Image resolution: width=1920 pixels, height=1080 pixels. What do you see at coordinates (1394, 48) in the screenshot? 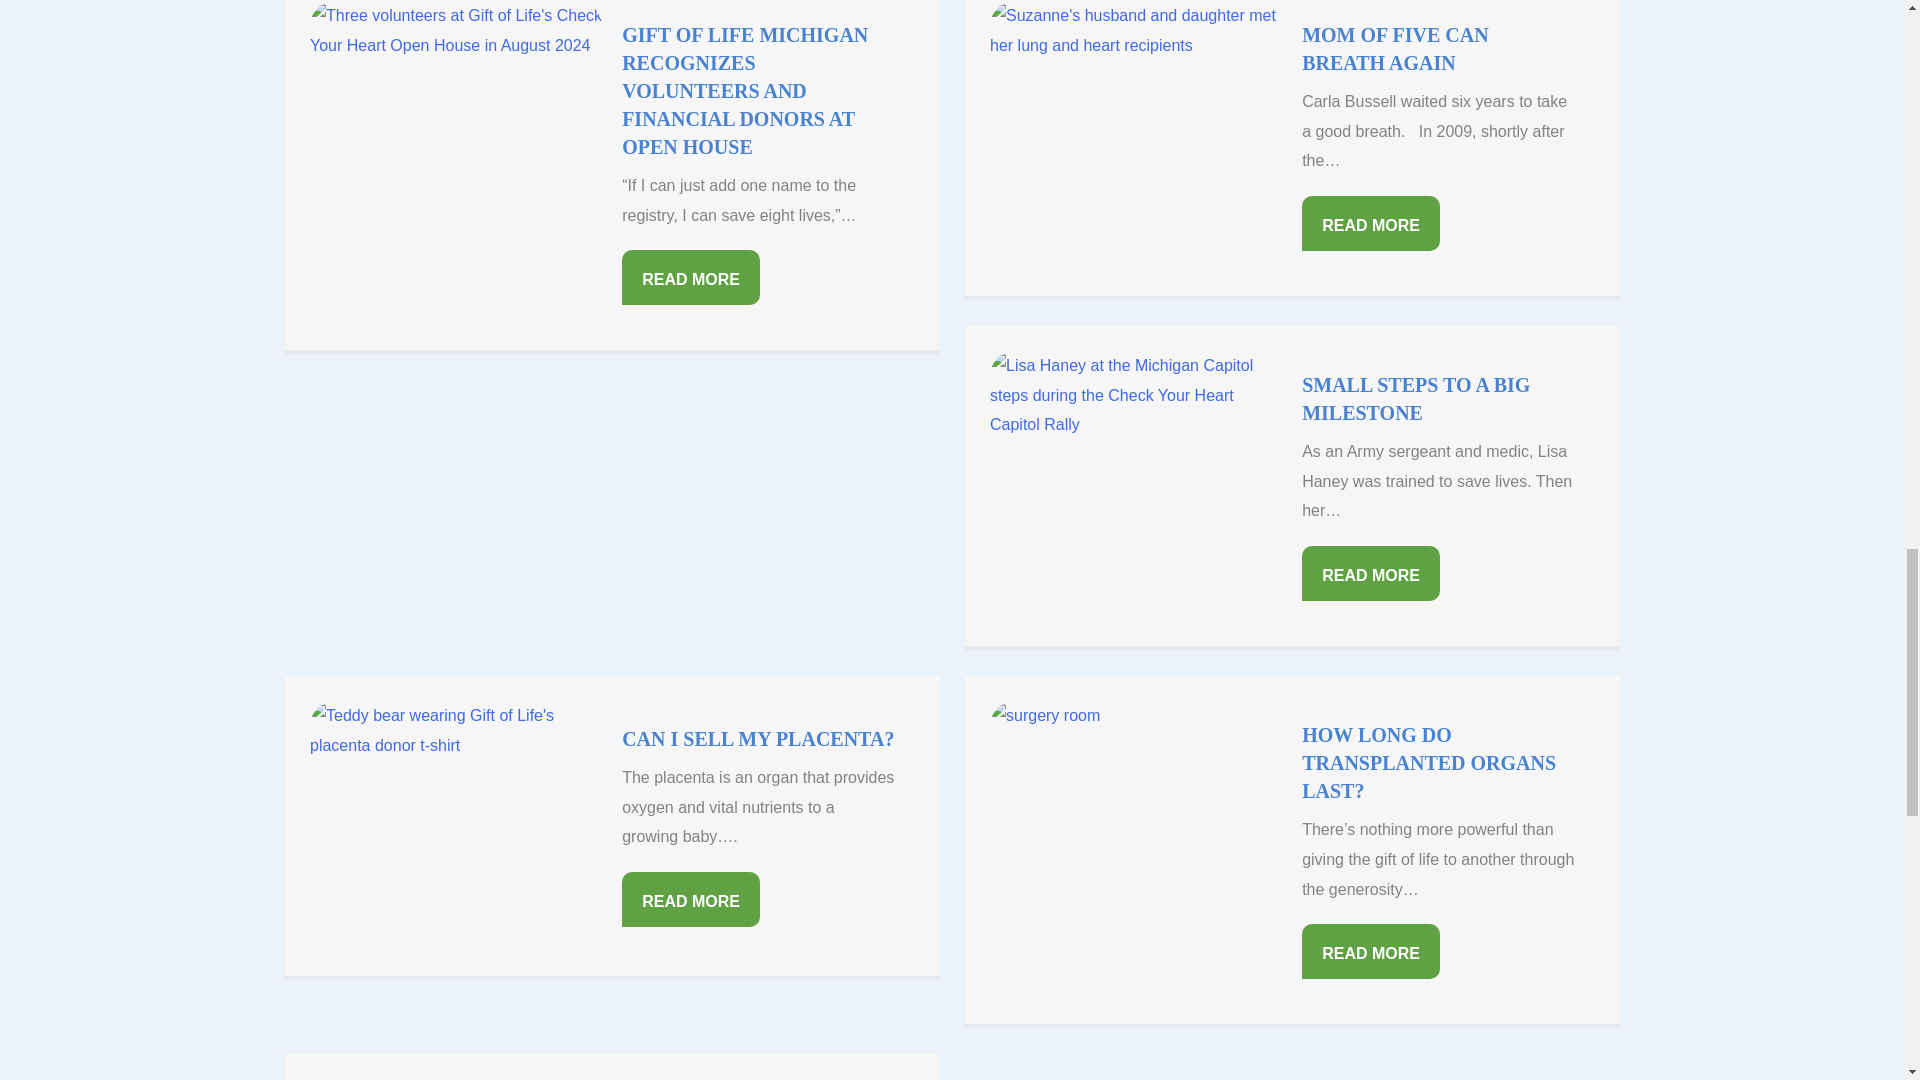
I see `Mom of five can breath again` at bounding box center [1394, 48].